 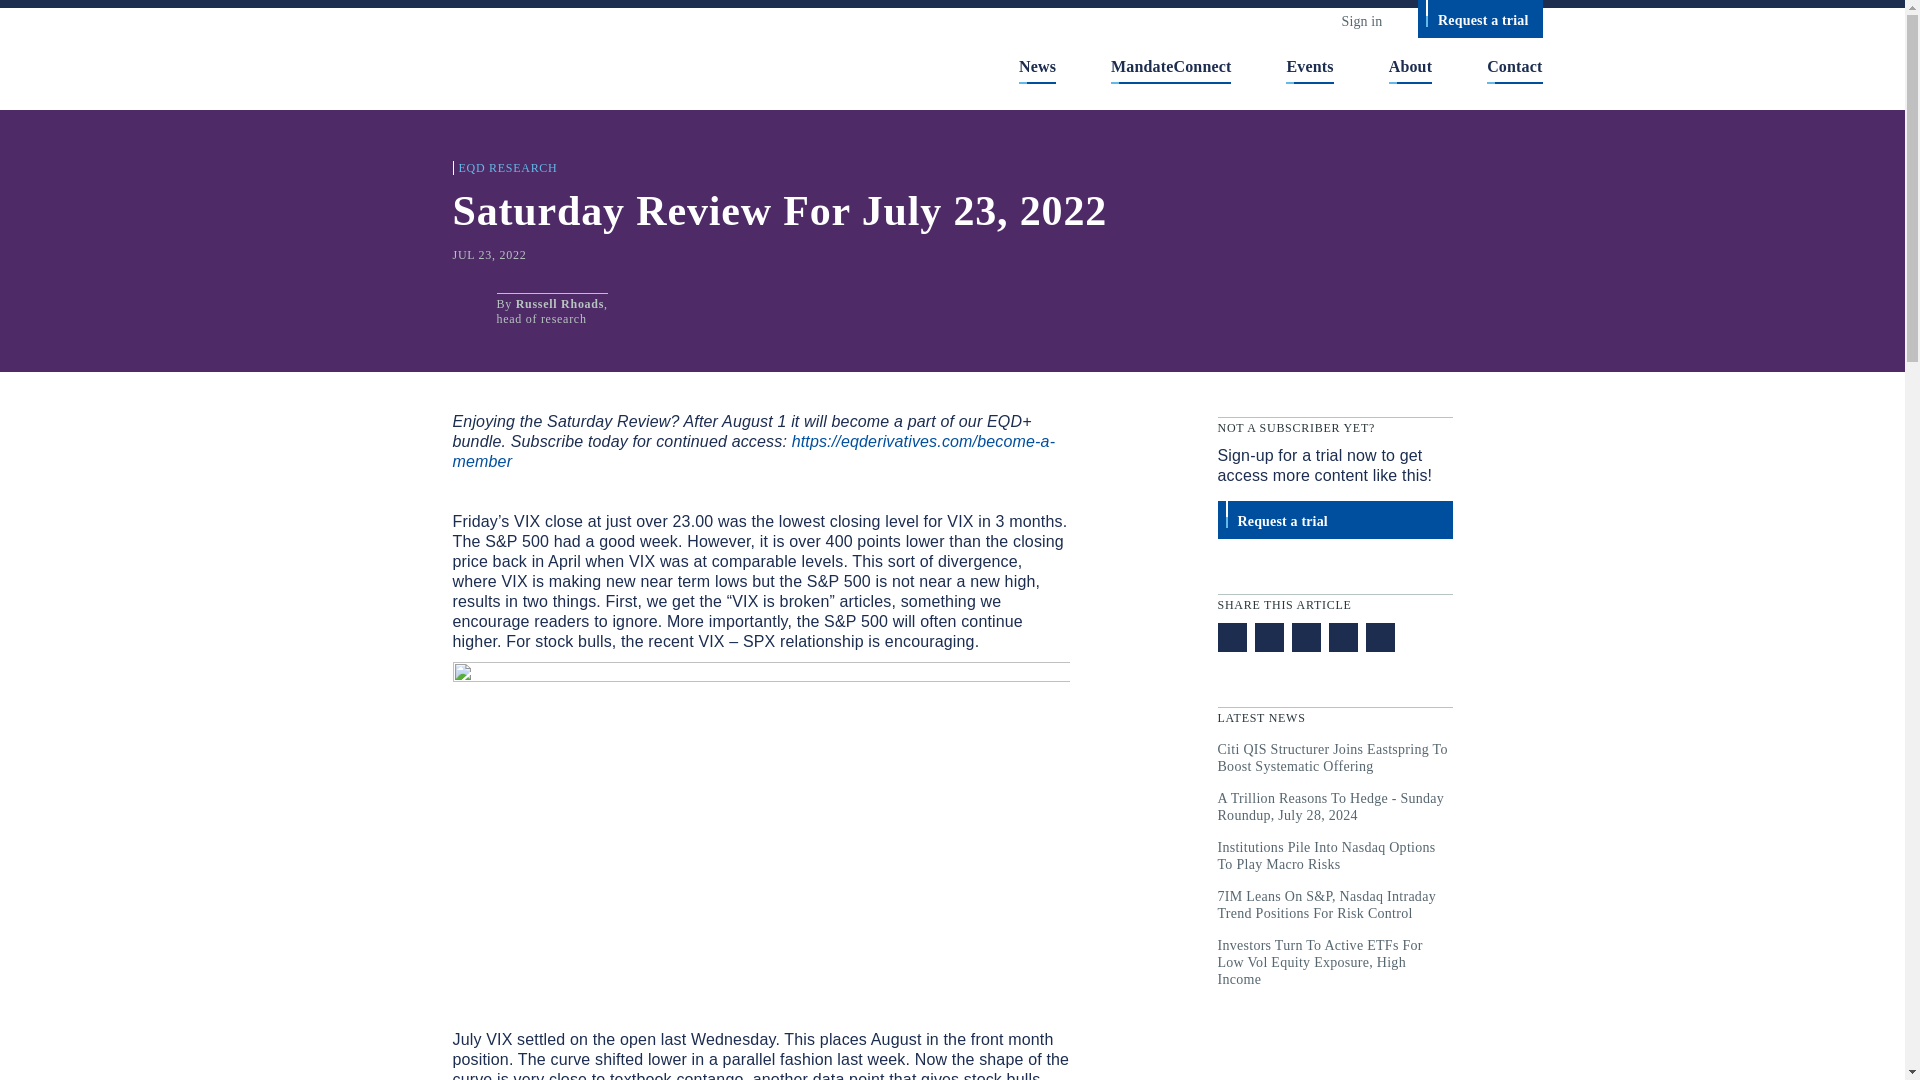 What do you see at coordinates (1335, 520) in the screenshot?
I see `Request a trial` at bounding box center [1335, 520].